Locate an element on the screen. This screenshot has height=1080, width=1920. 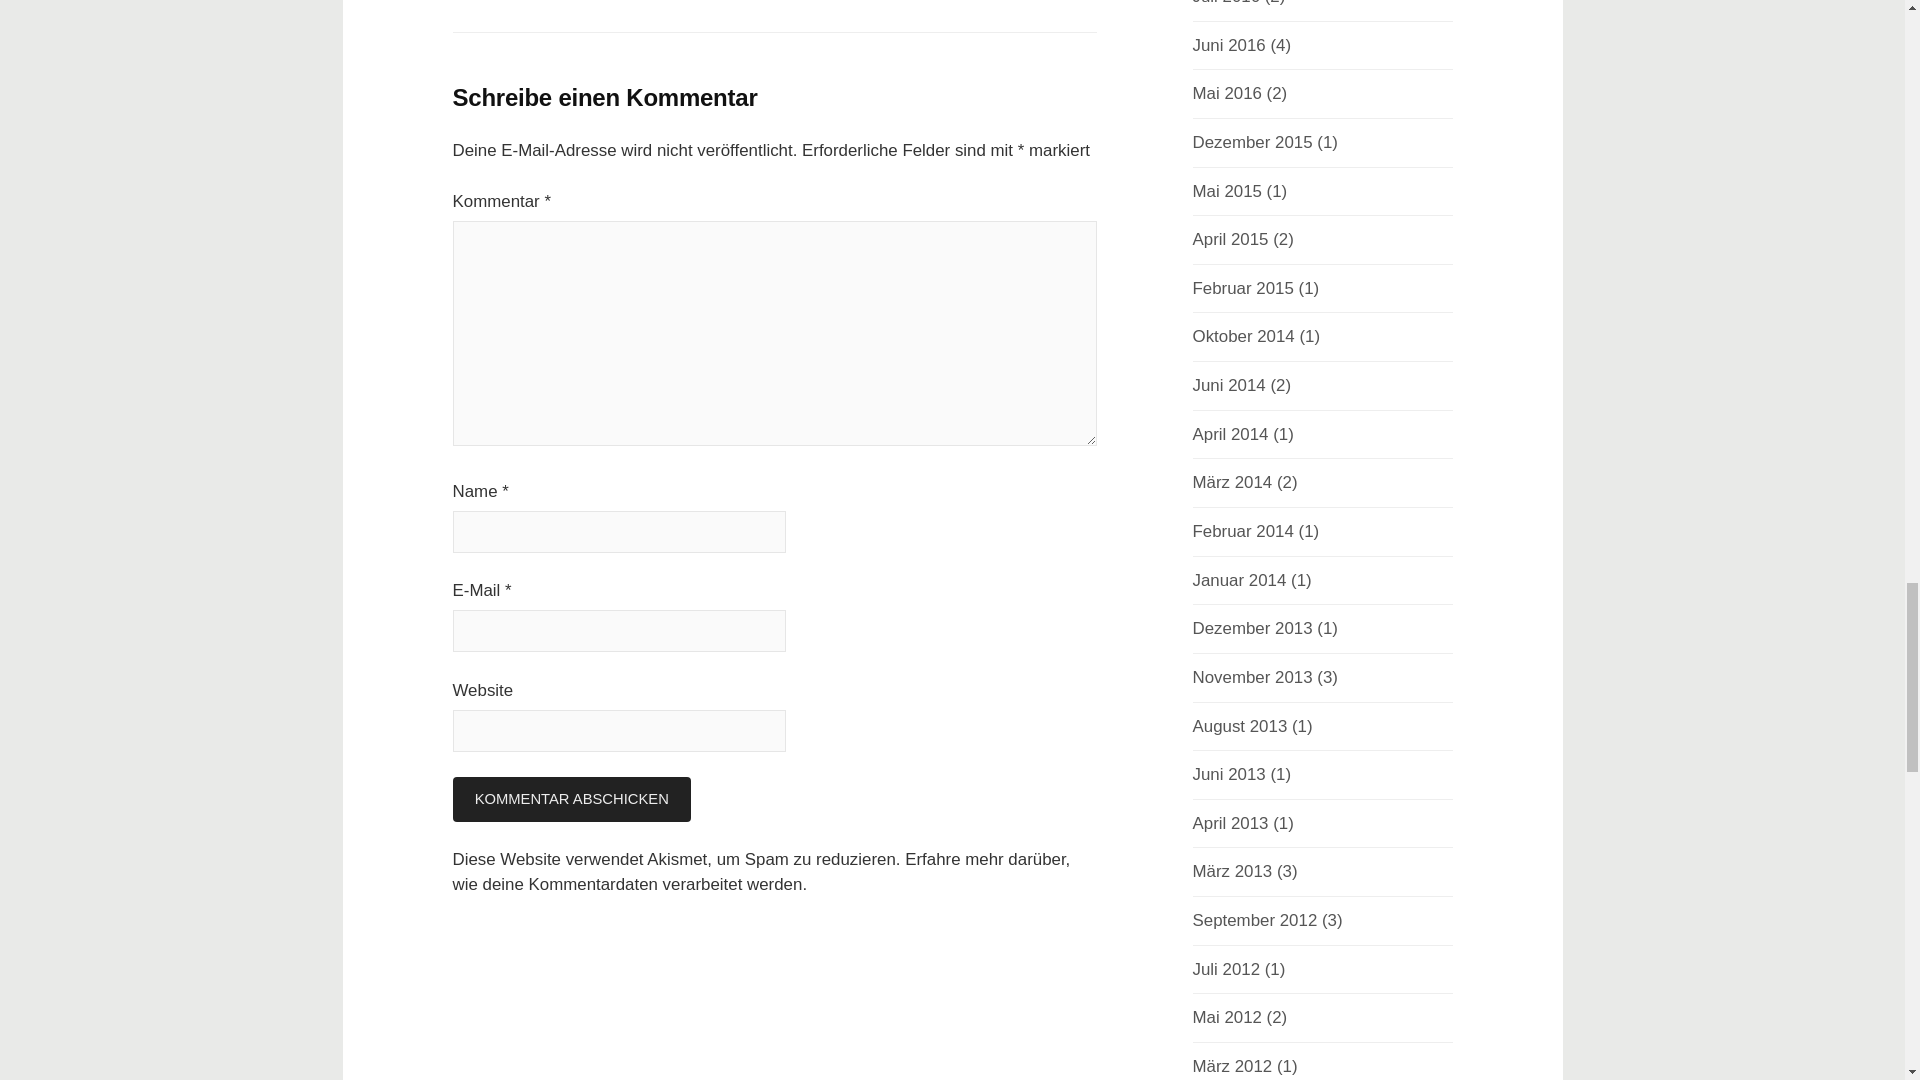
Kommentar abschicken is located at coordinates (570, 798).